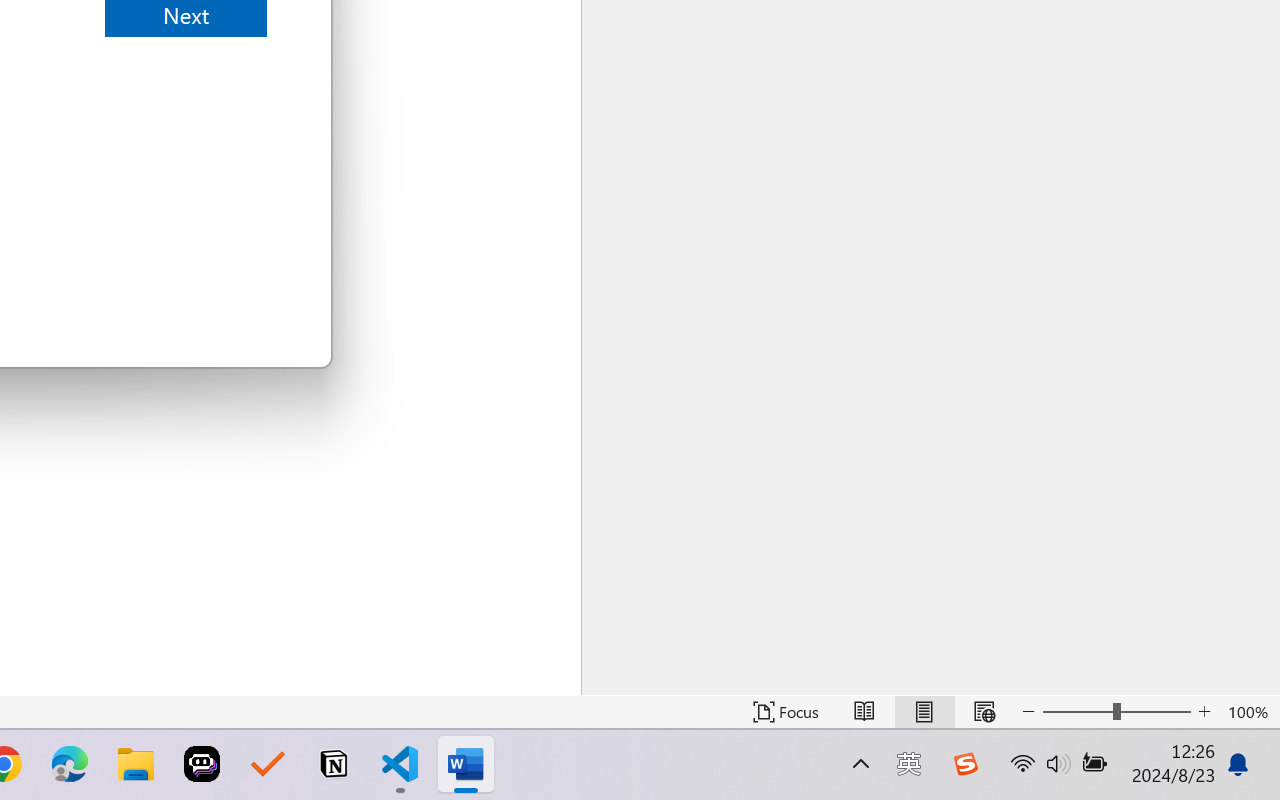 This screenshot has height=800, width=1280. Describe the element at coordinates (70, 764) in the screenshot. I see `Microsoft Edge` at that location.